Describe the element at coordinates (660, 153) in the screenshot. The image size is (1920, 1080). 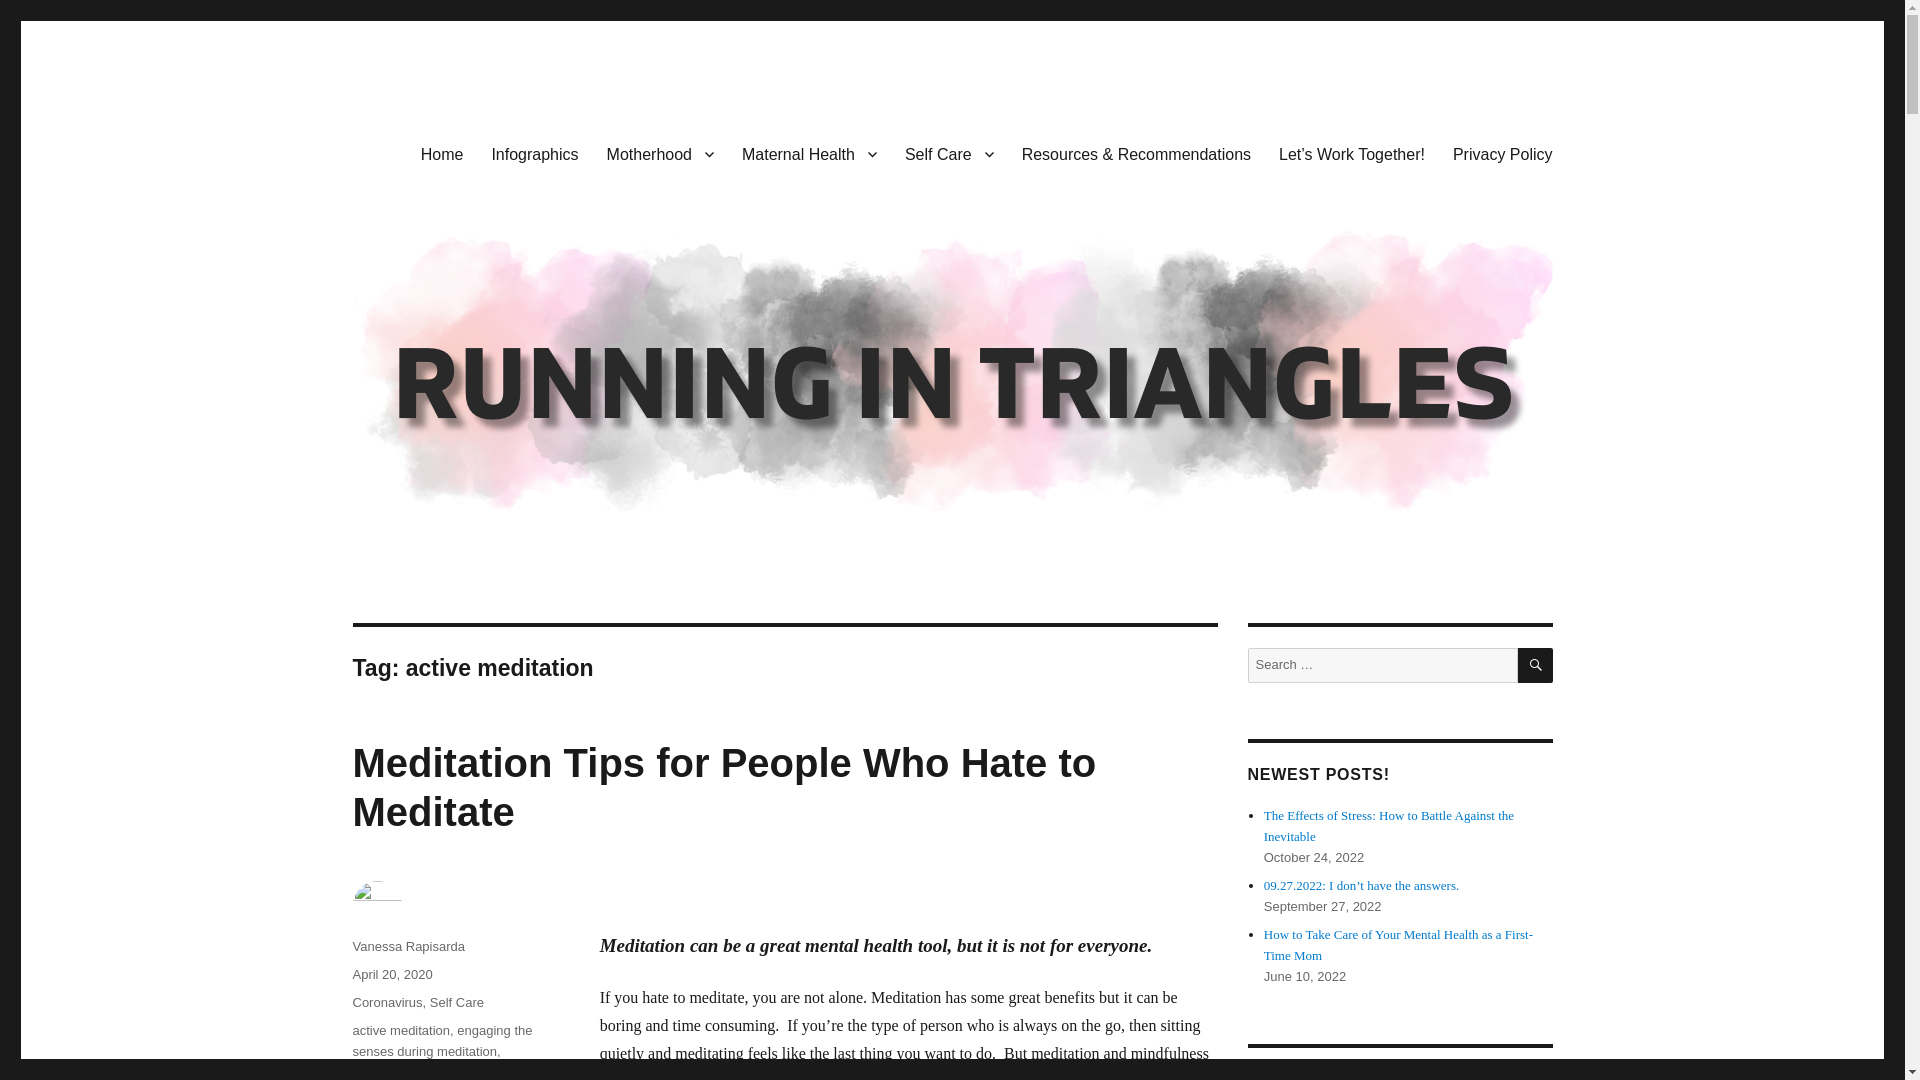
I see `Motherhood` at that location.